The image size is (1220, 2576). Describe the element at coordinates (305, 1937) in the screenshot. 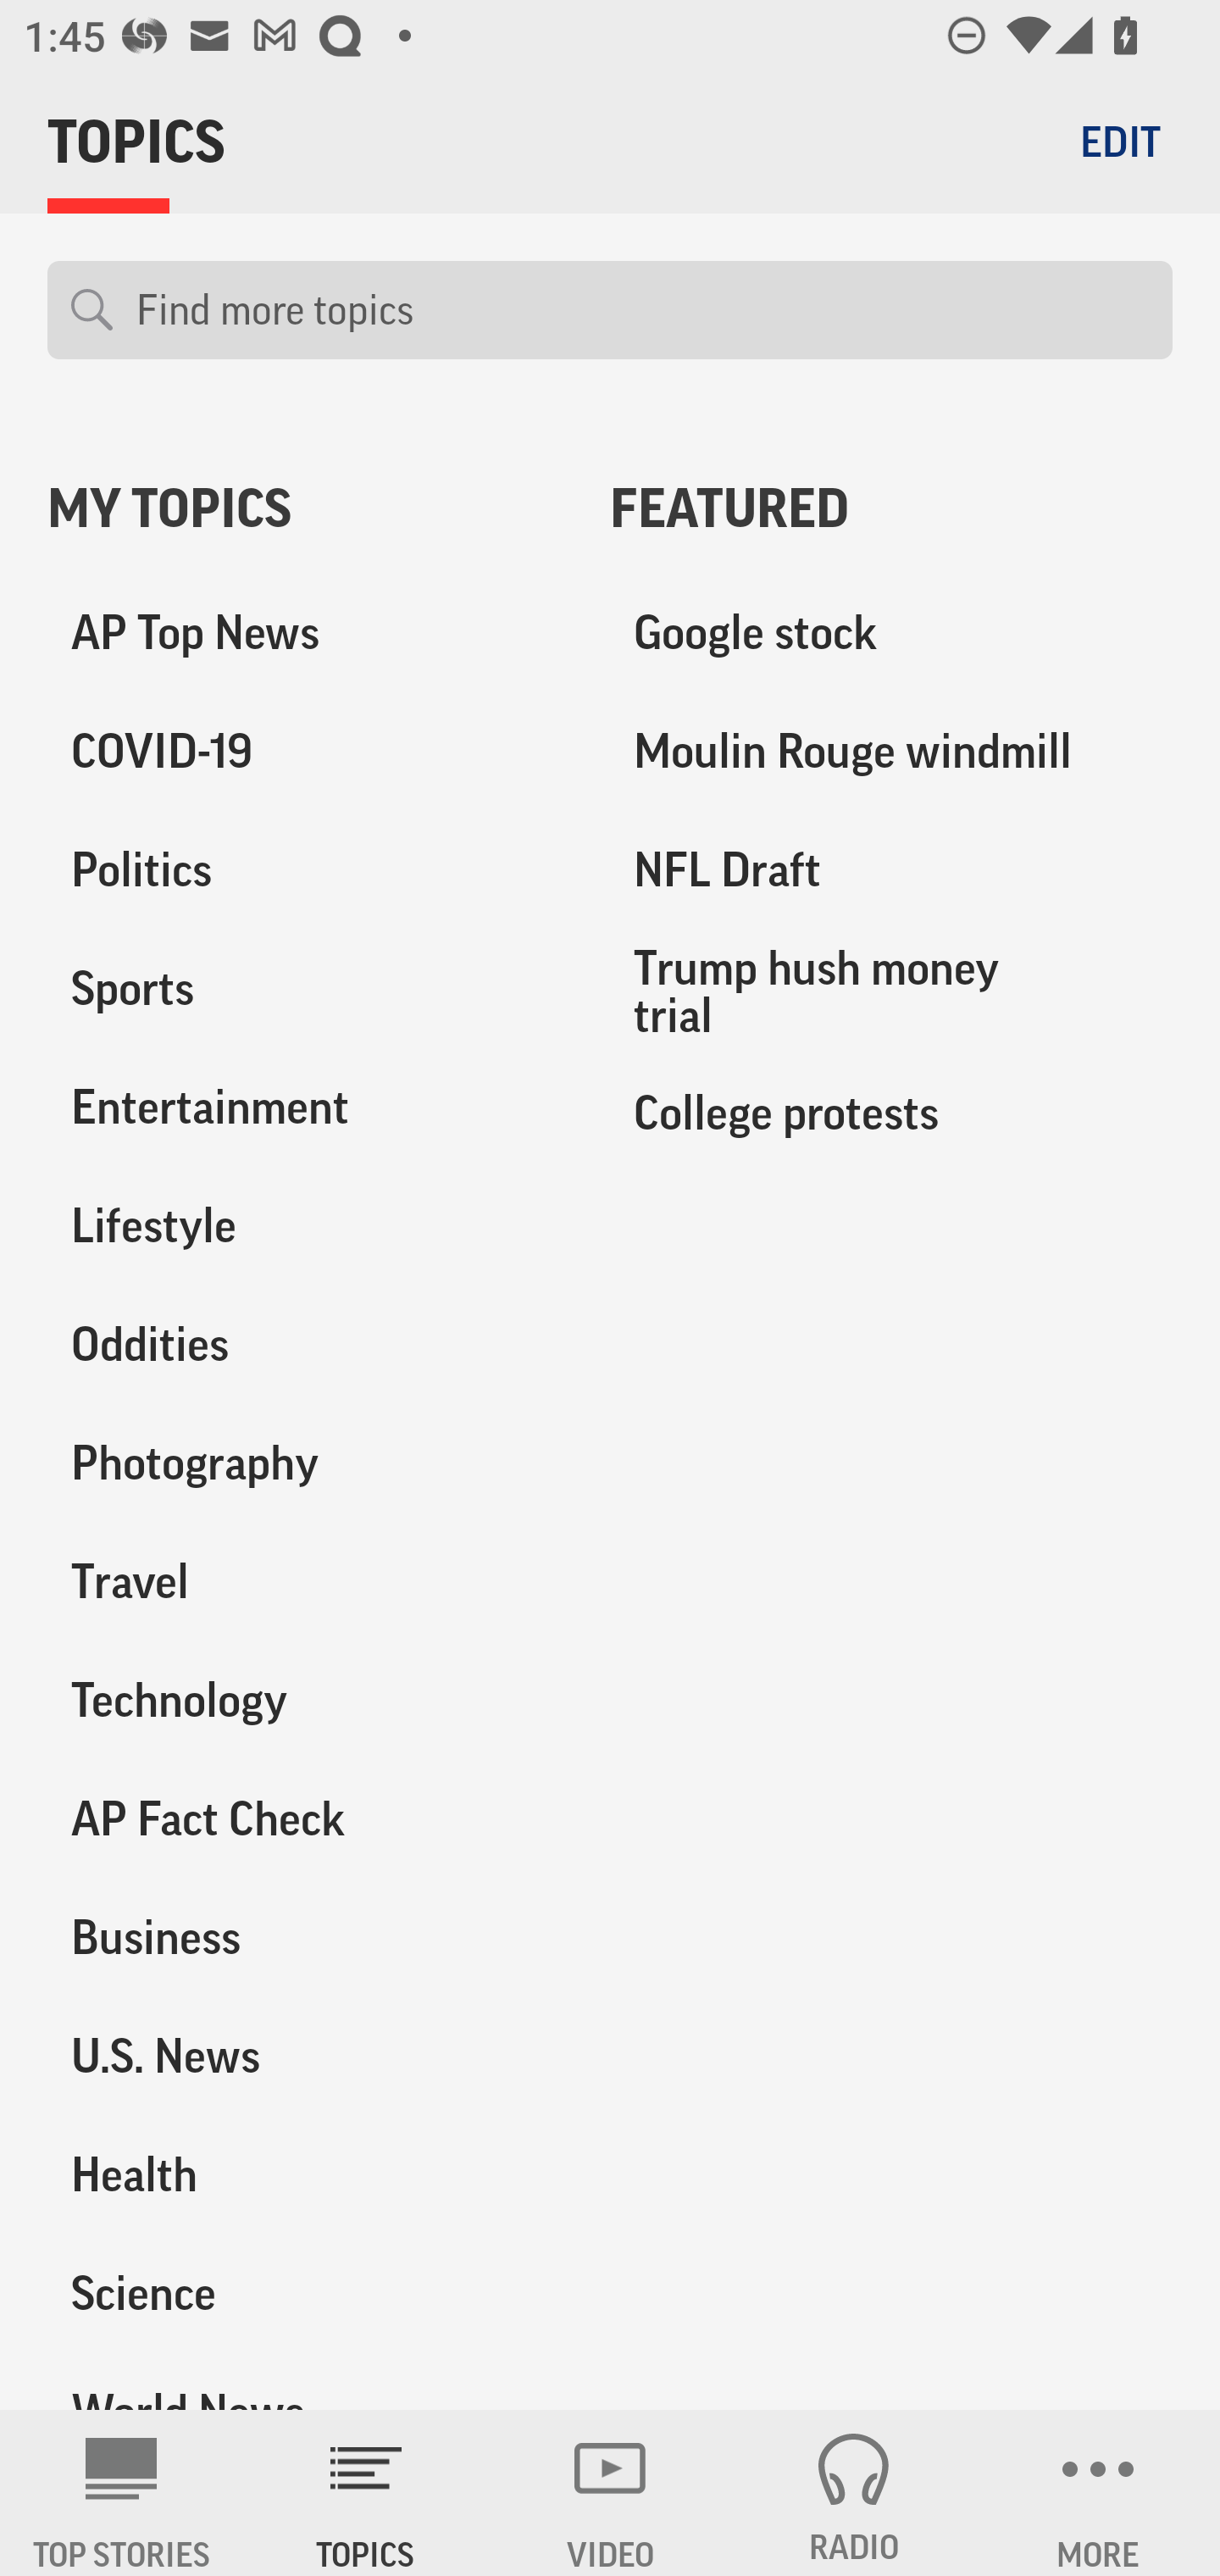

I see `Business` at that location.